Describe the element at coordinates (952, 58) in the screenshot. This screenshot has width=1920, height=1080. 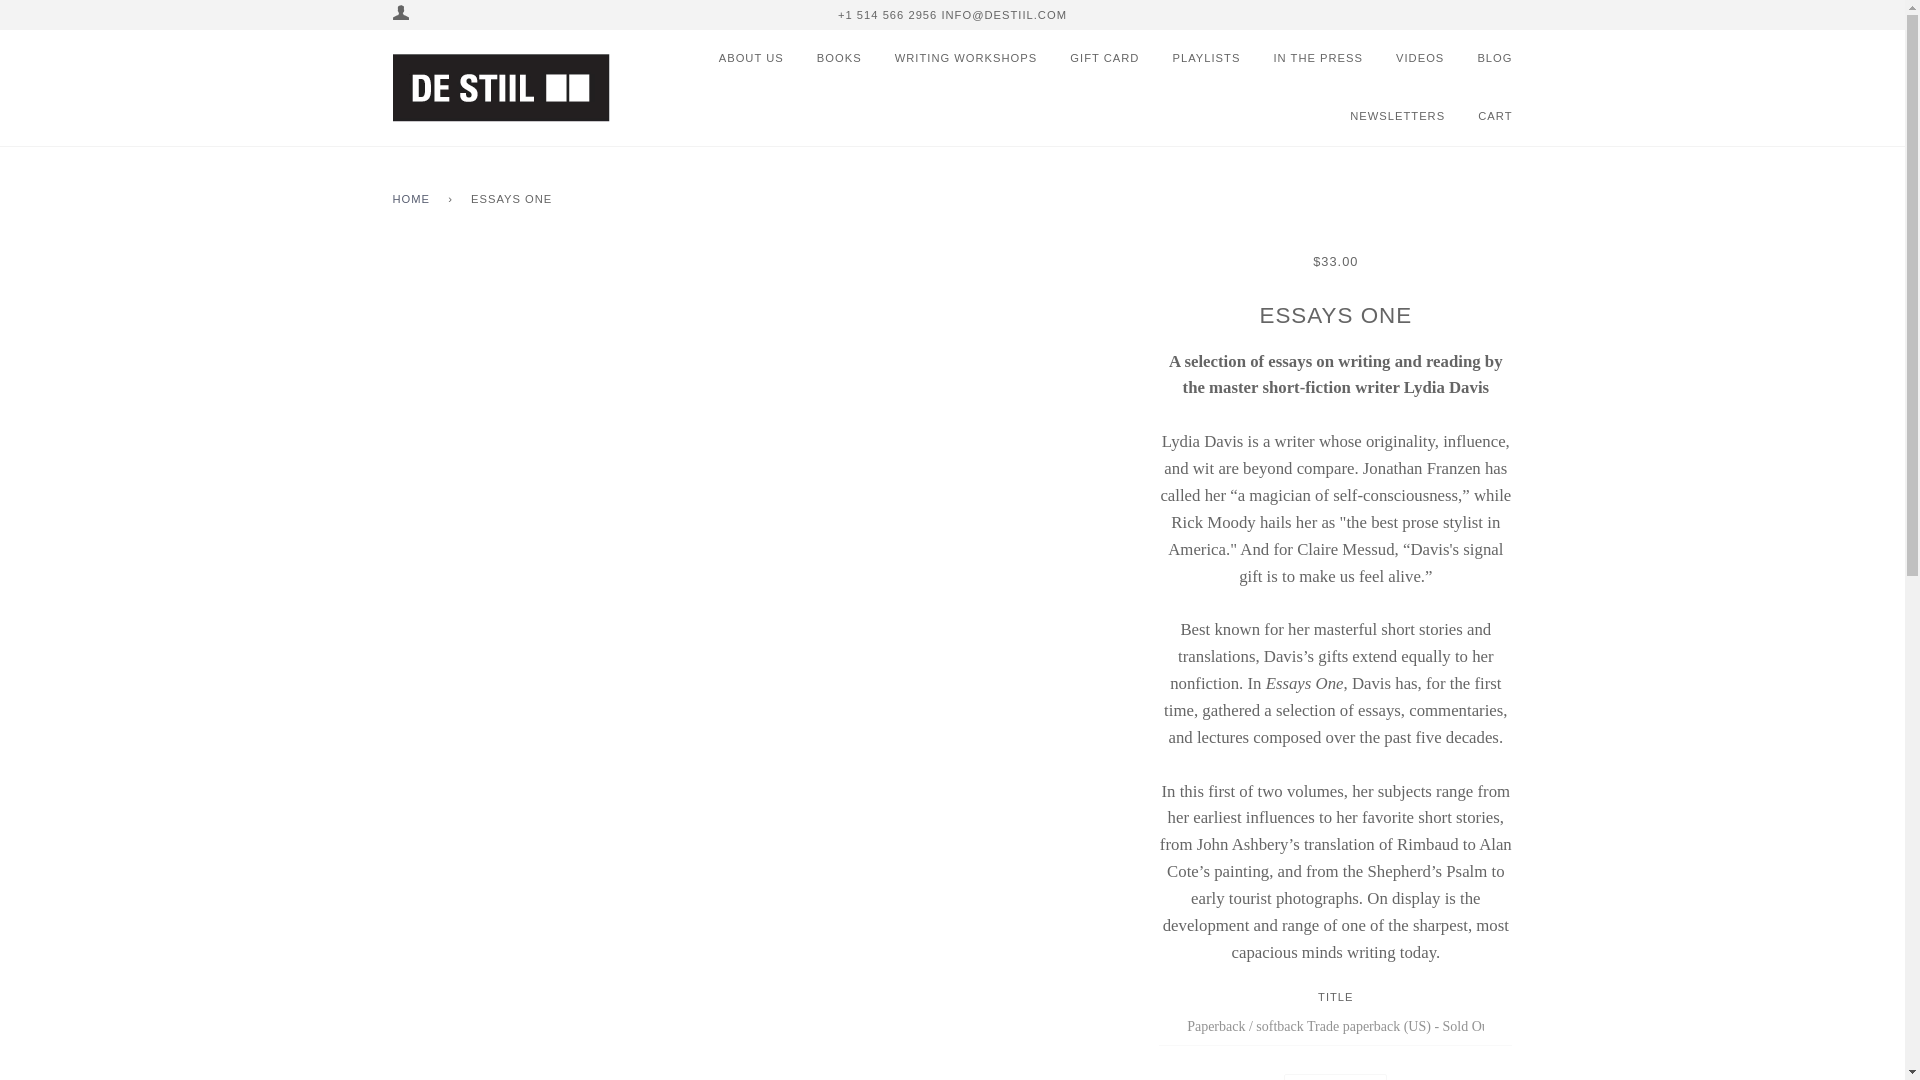
I see `WRITING WORKSHOPS` at that location.